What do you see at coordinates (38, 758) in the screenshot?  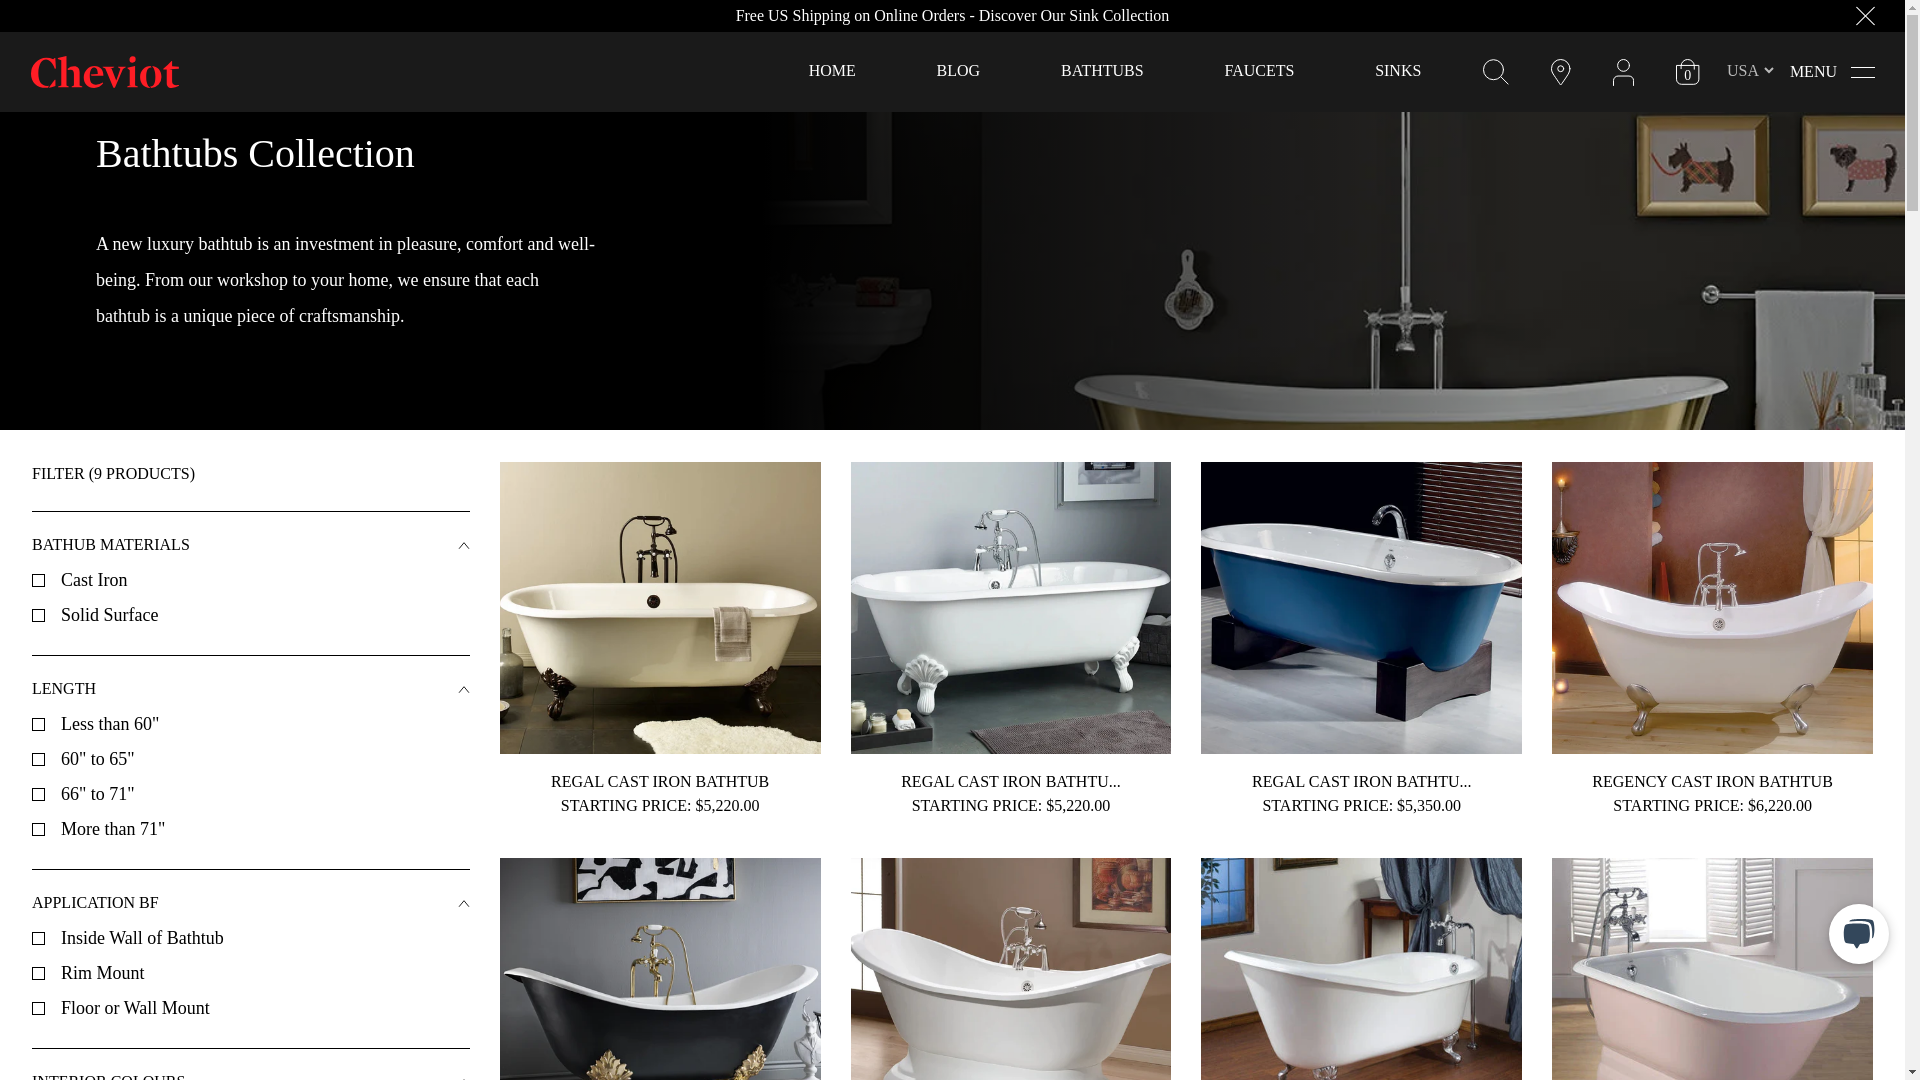 I see `on` at bounding box center [38, 758].